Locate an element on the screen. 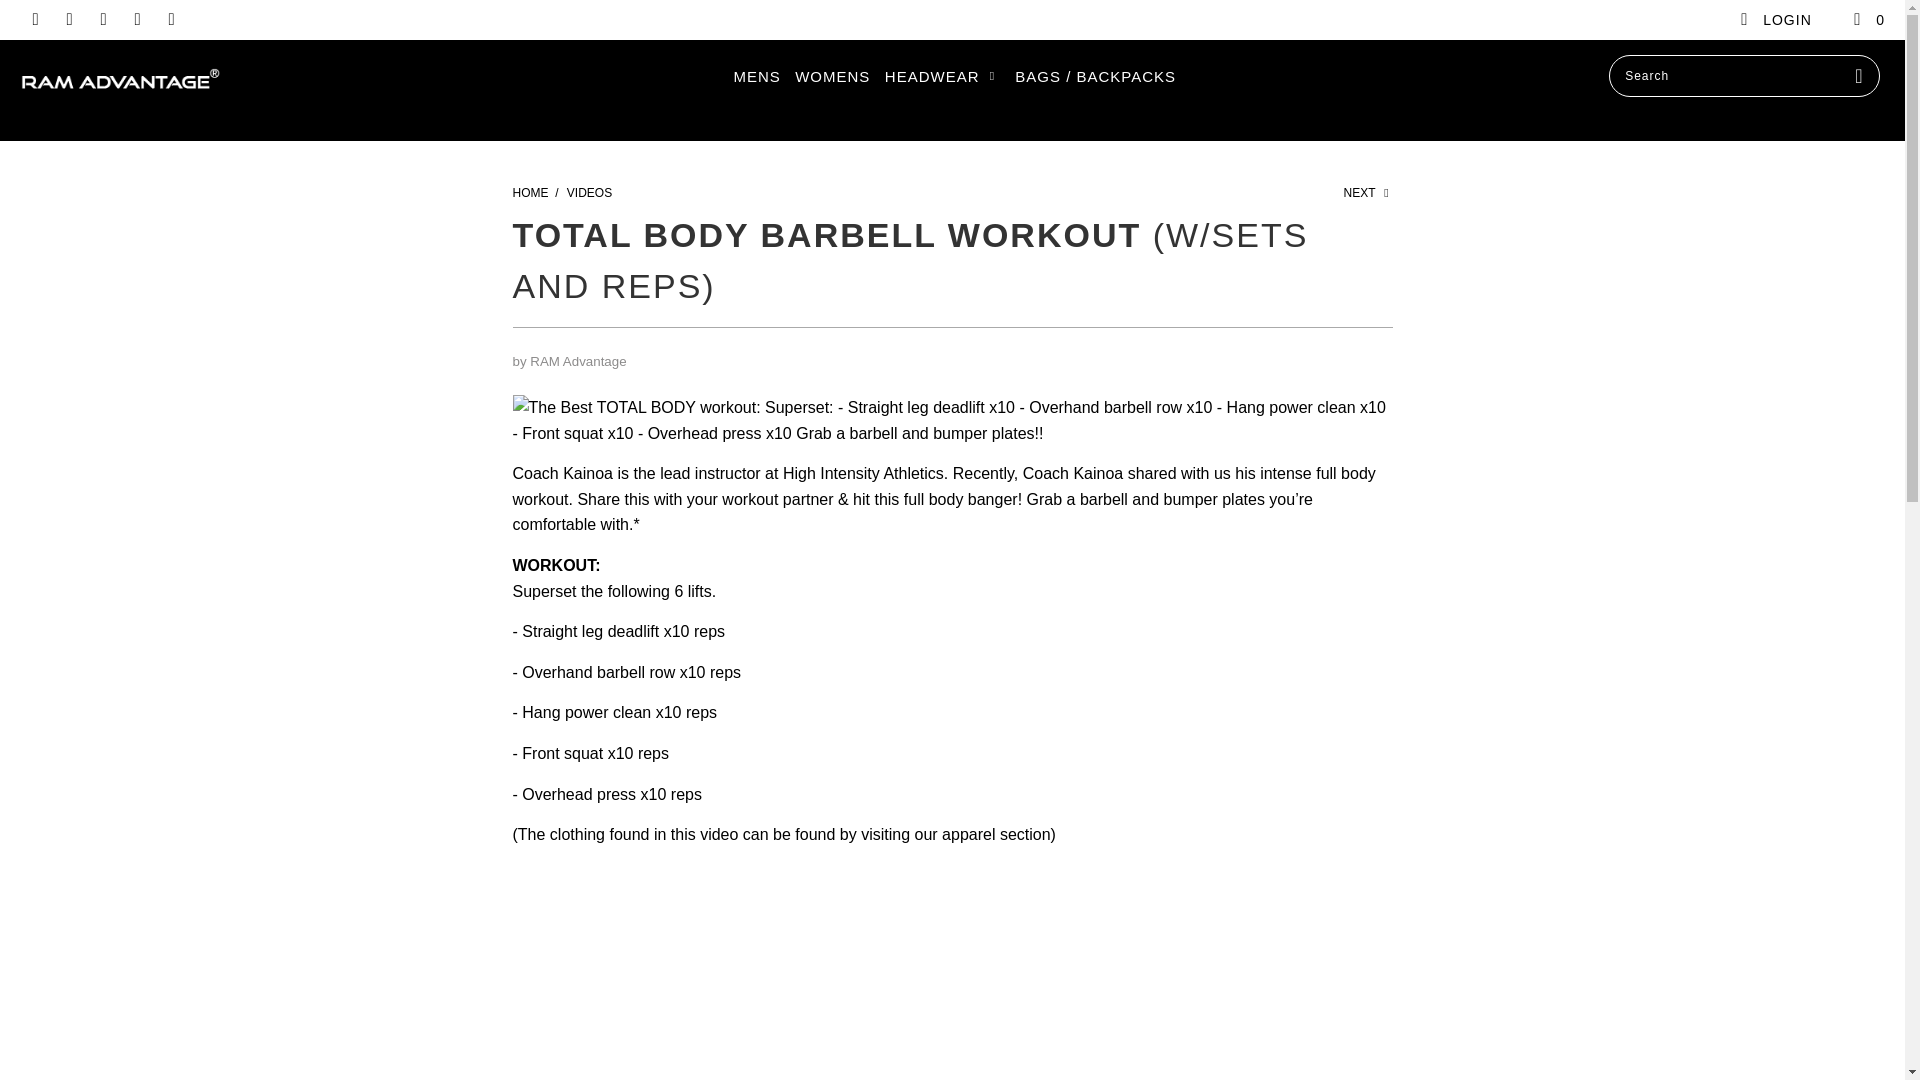 Image resolution: width=1920 pixels, height=1080 pixels. Videos is located at coordinates (589, 192).